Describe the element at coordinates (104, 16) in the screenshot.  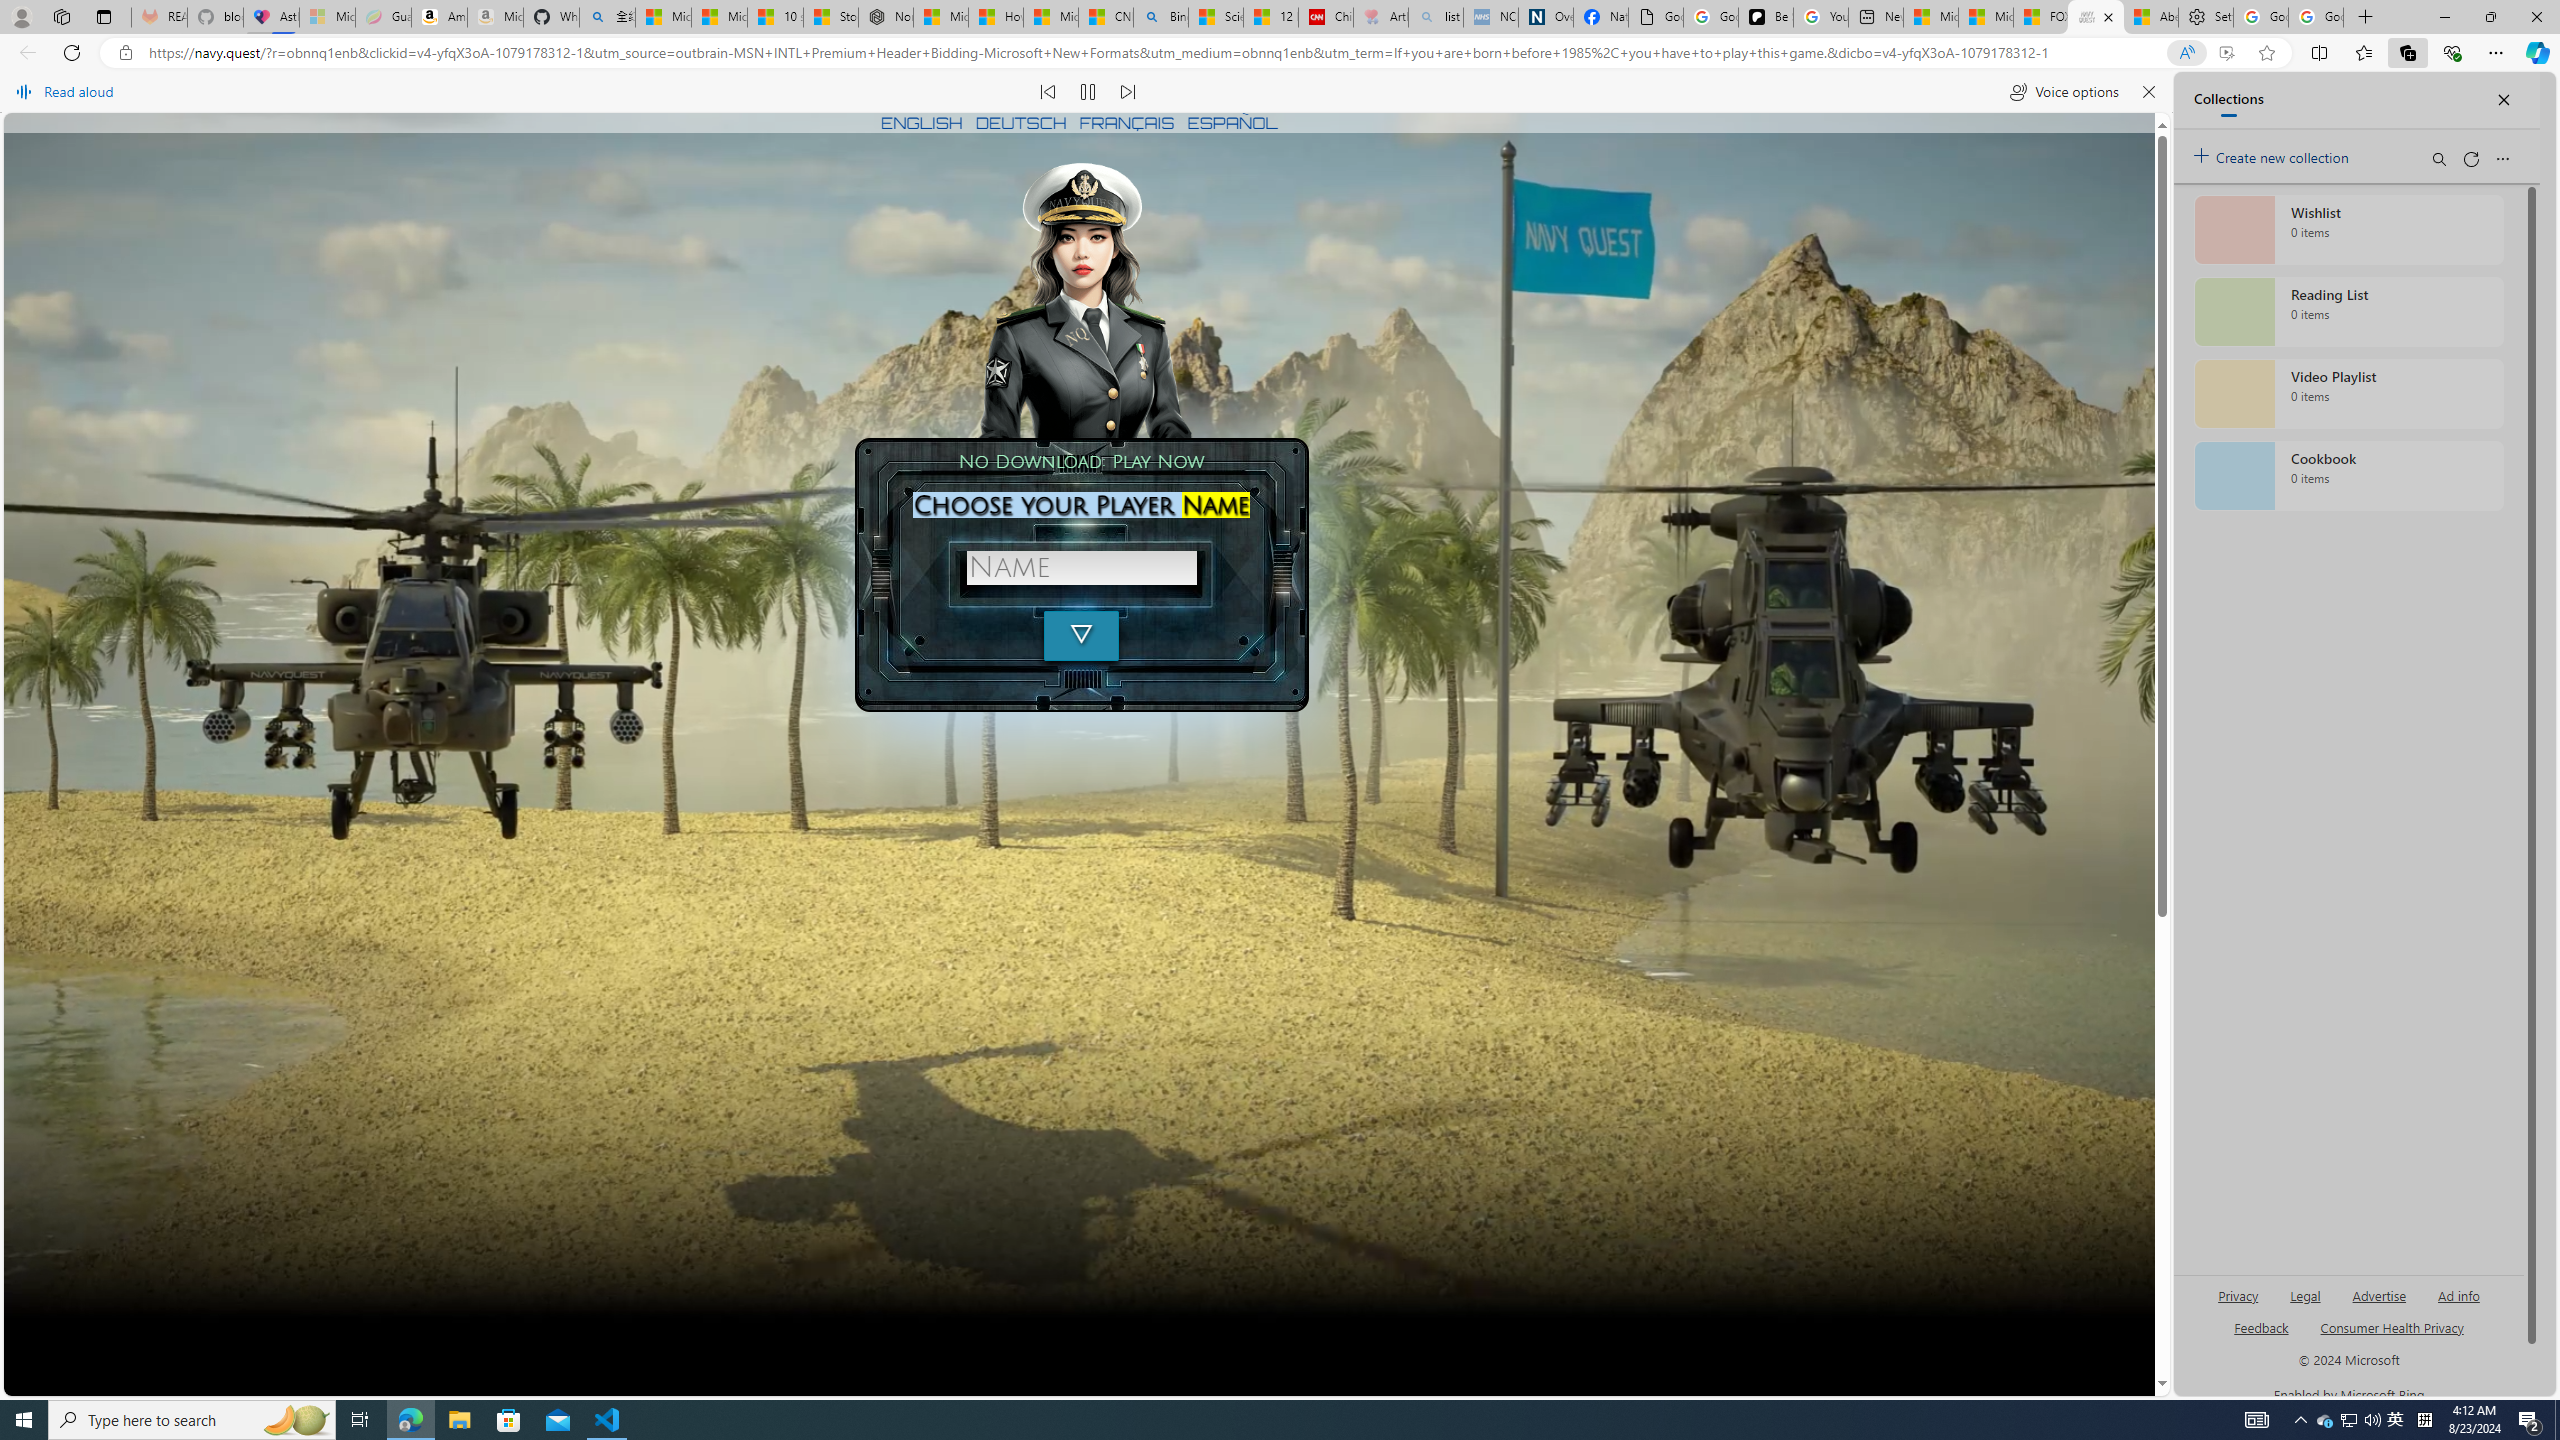
I see `Tab actions menu` at that location.